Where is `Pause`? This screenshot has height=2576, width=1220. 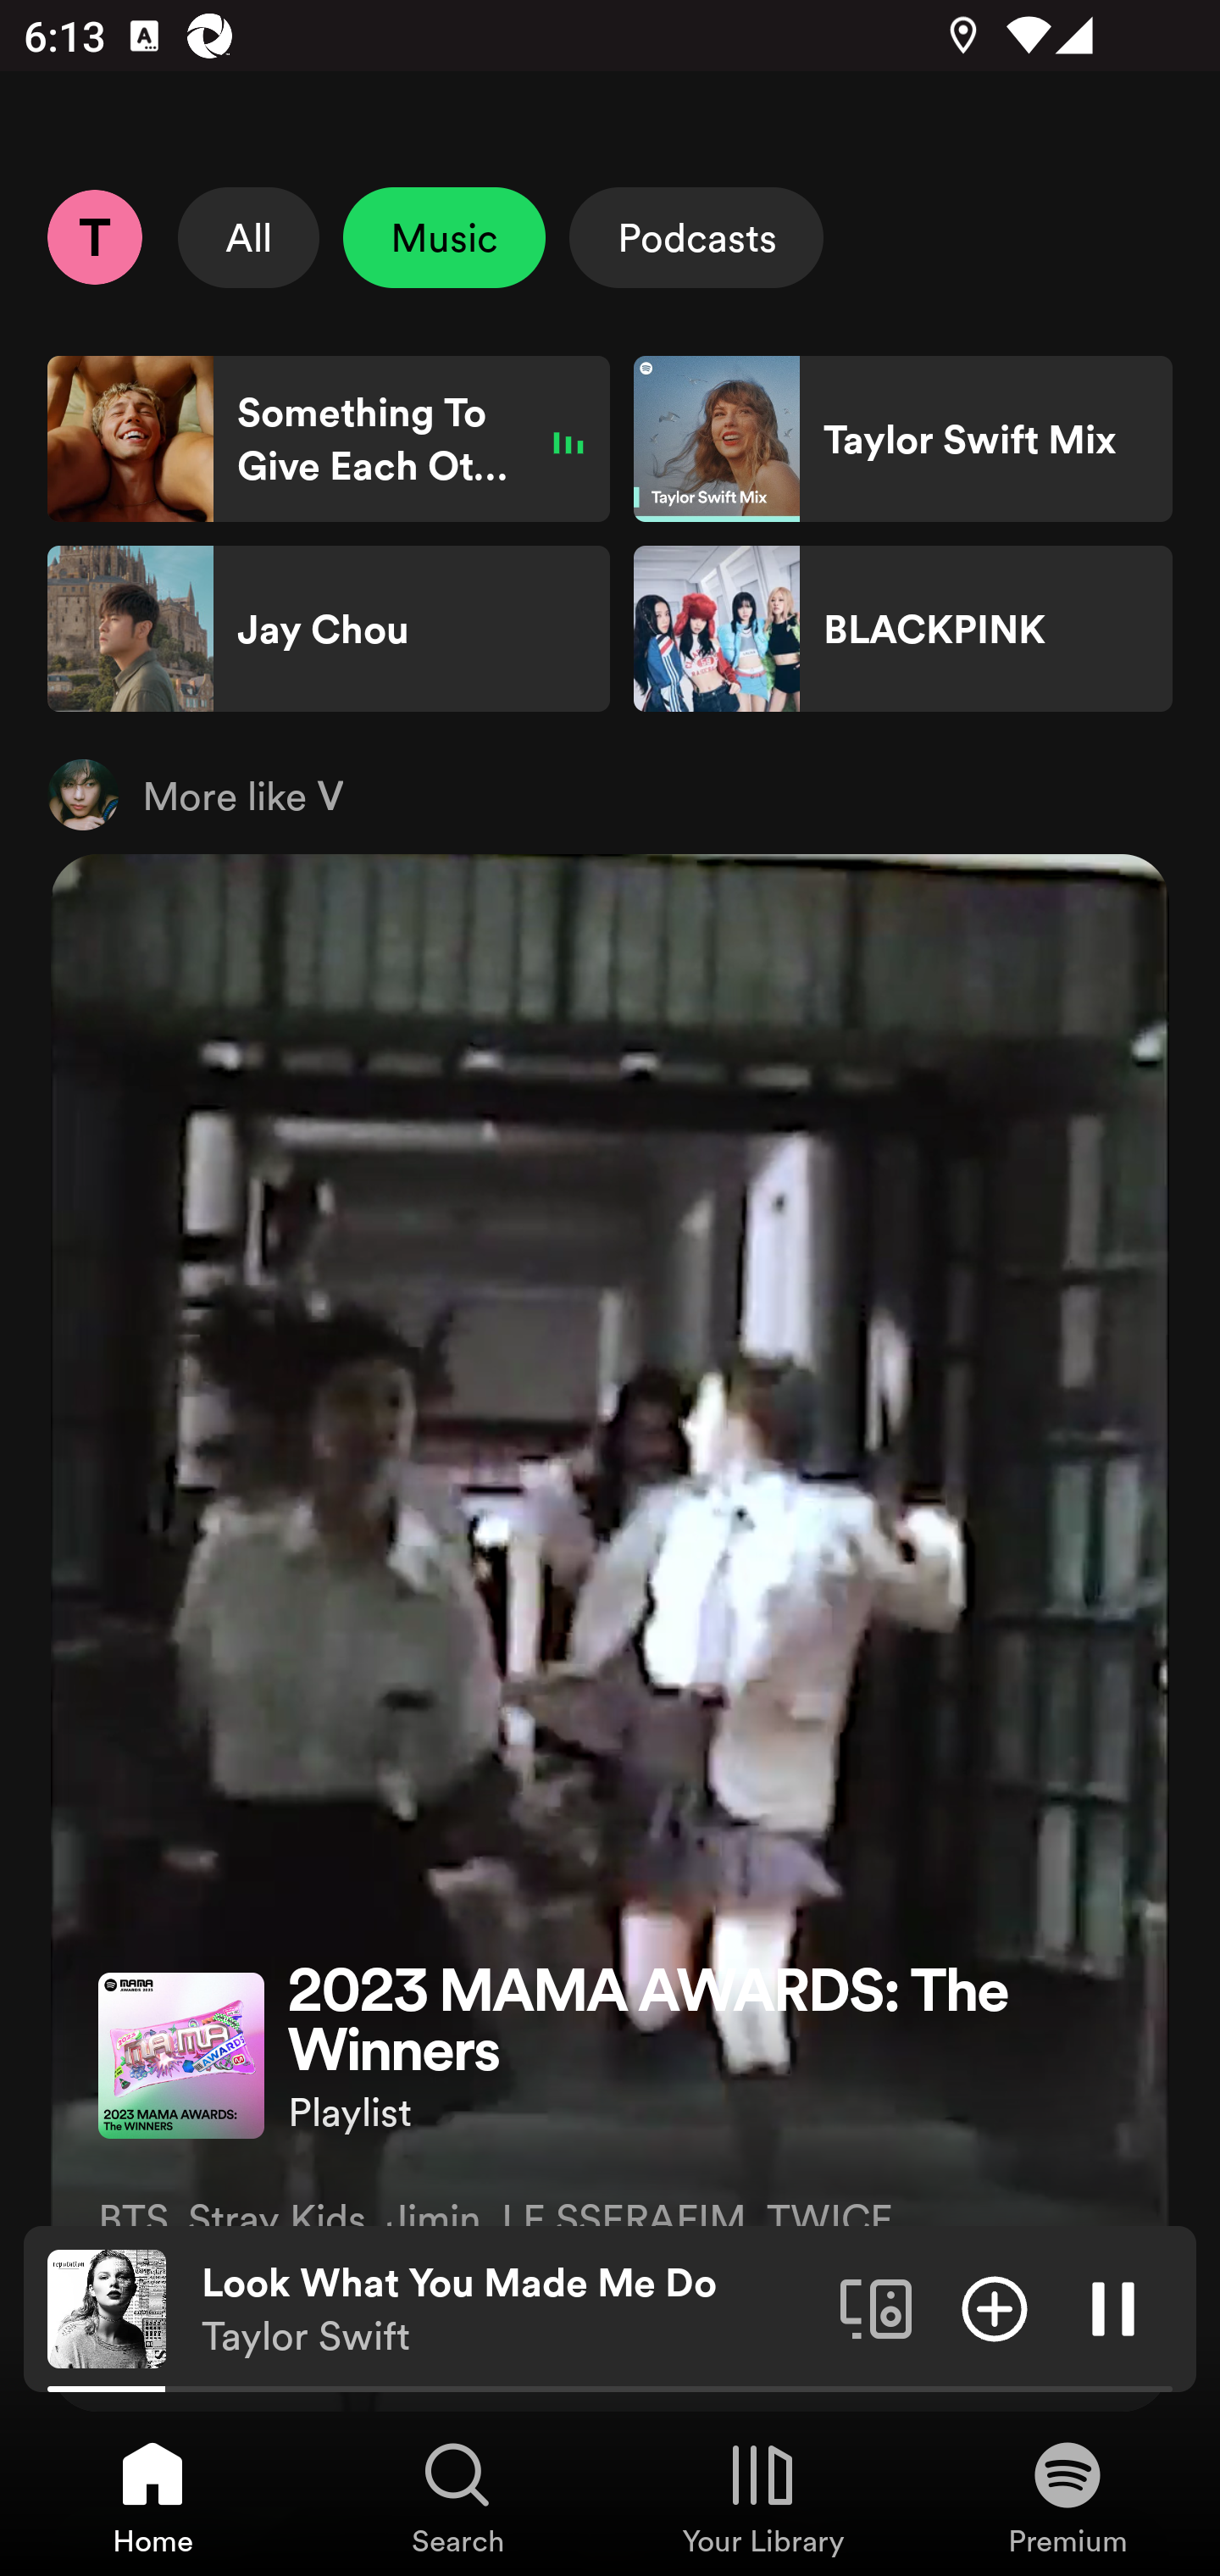
Pause is located at coordinates (1113, 2307).